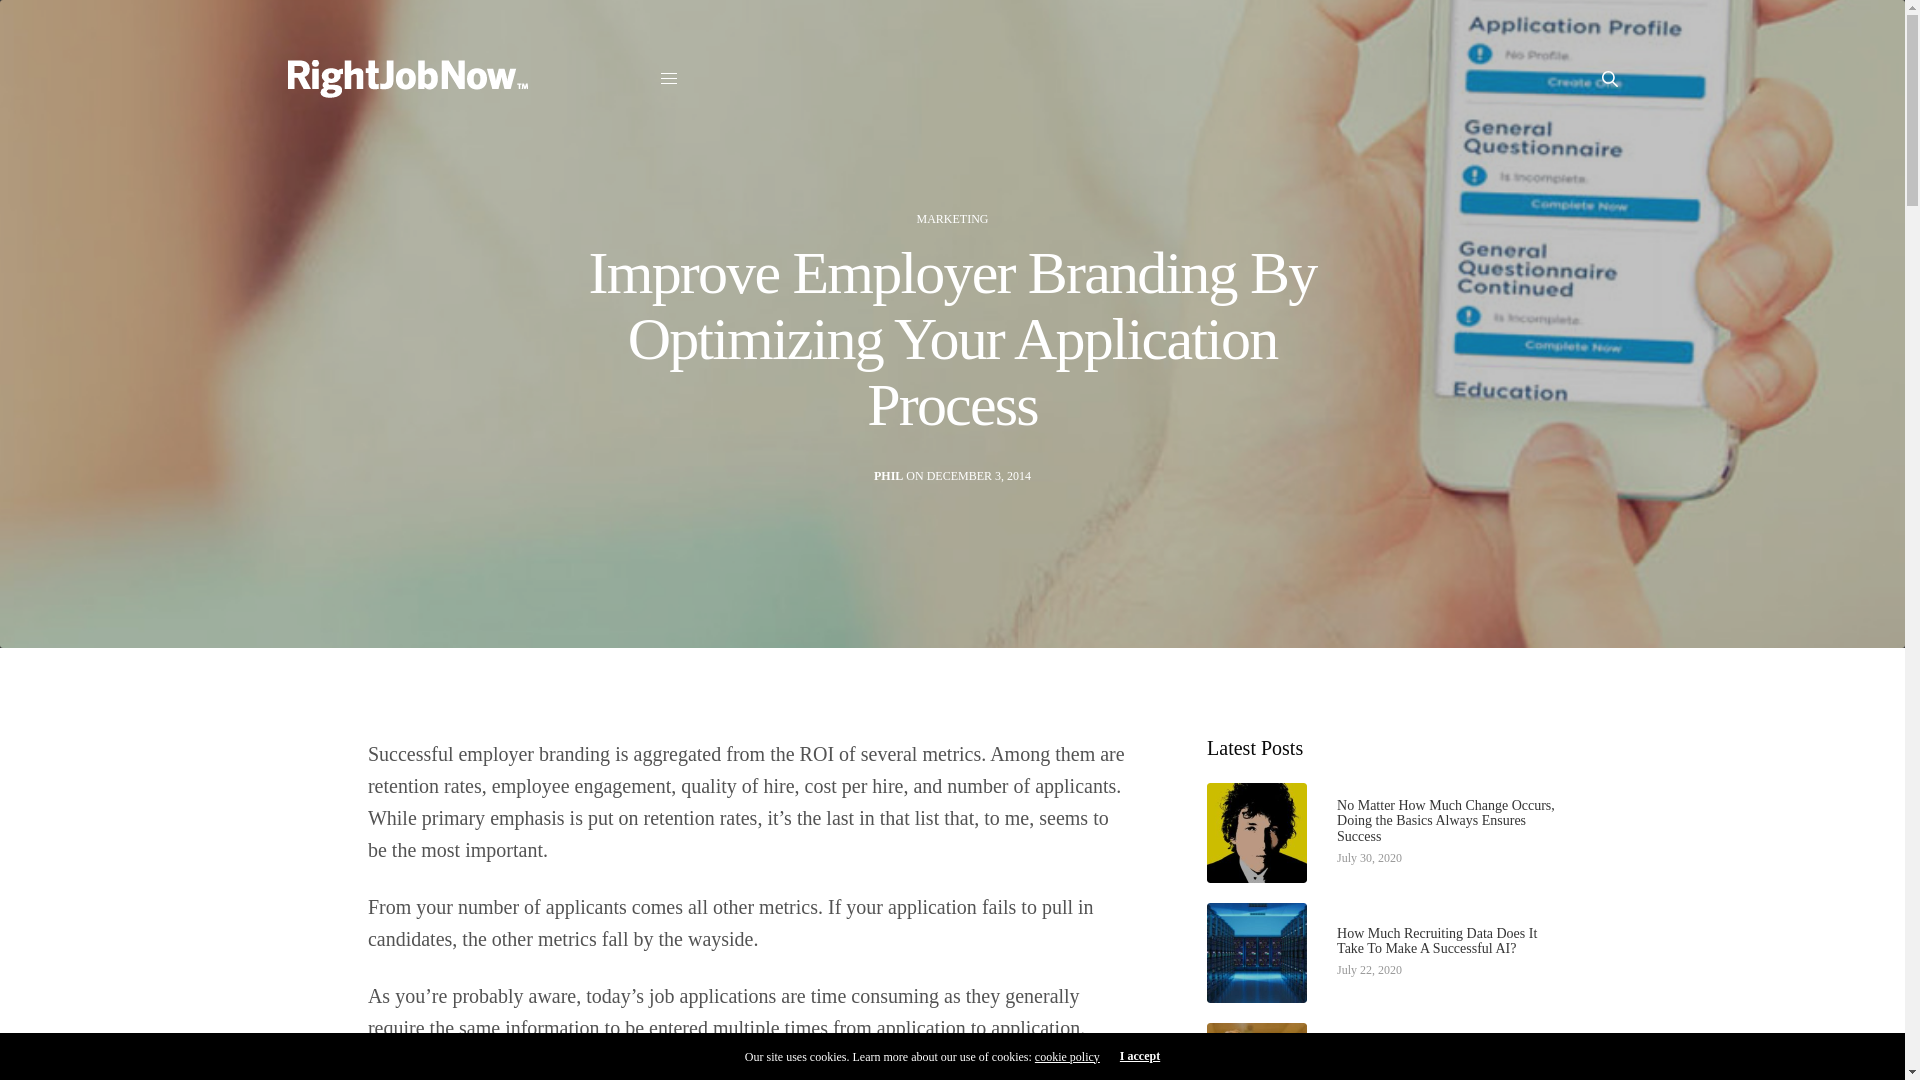 Image resolution: width=1920 pixels, height=1080 pixels. I want to click on MARKETING, so click(952, 218).